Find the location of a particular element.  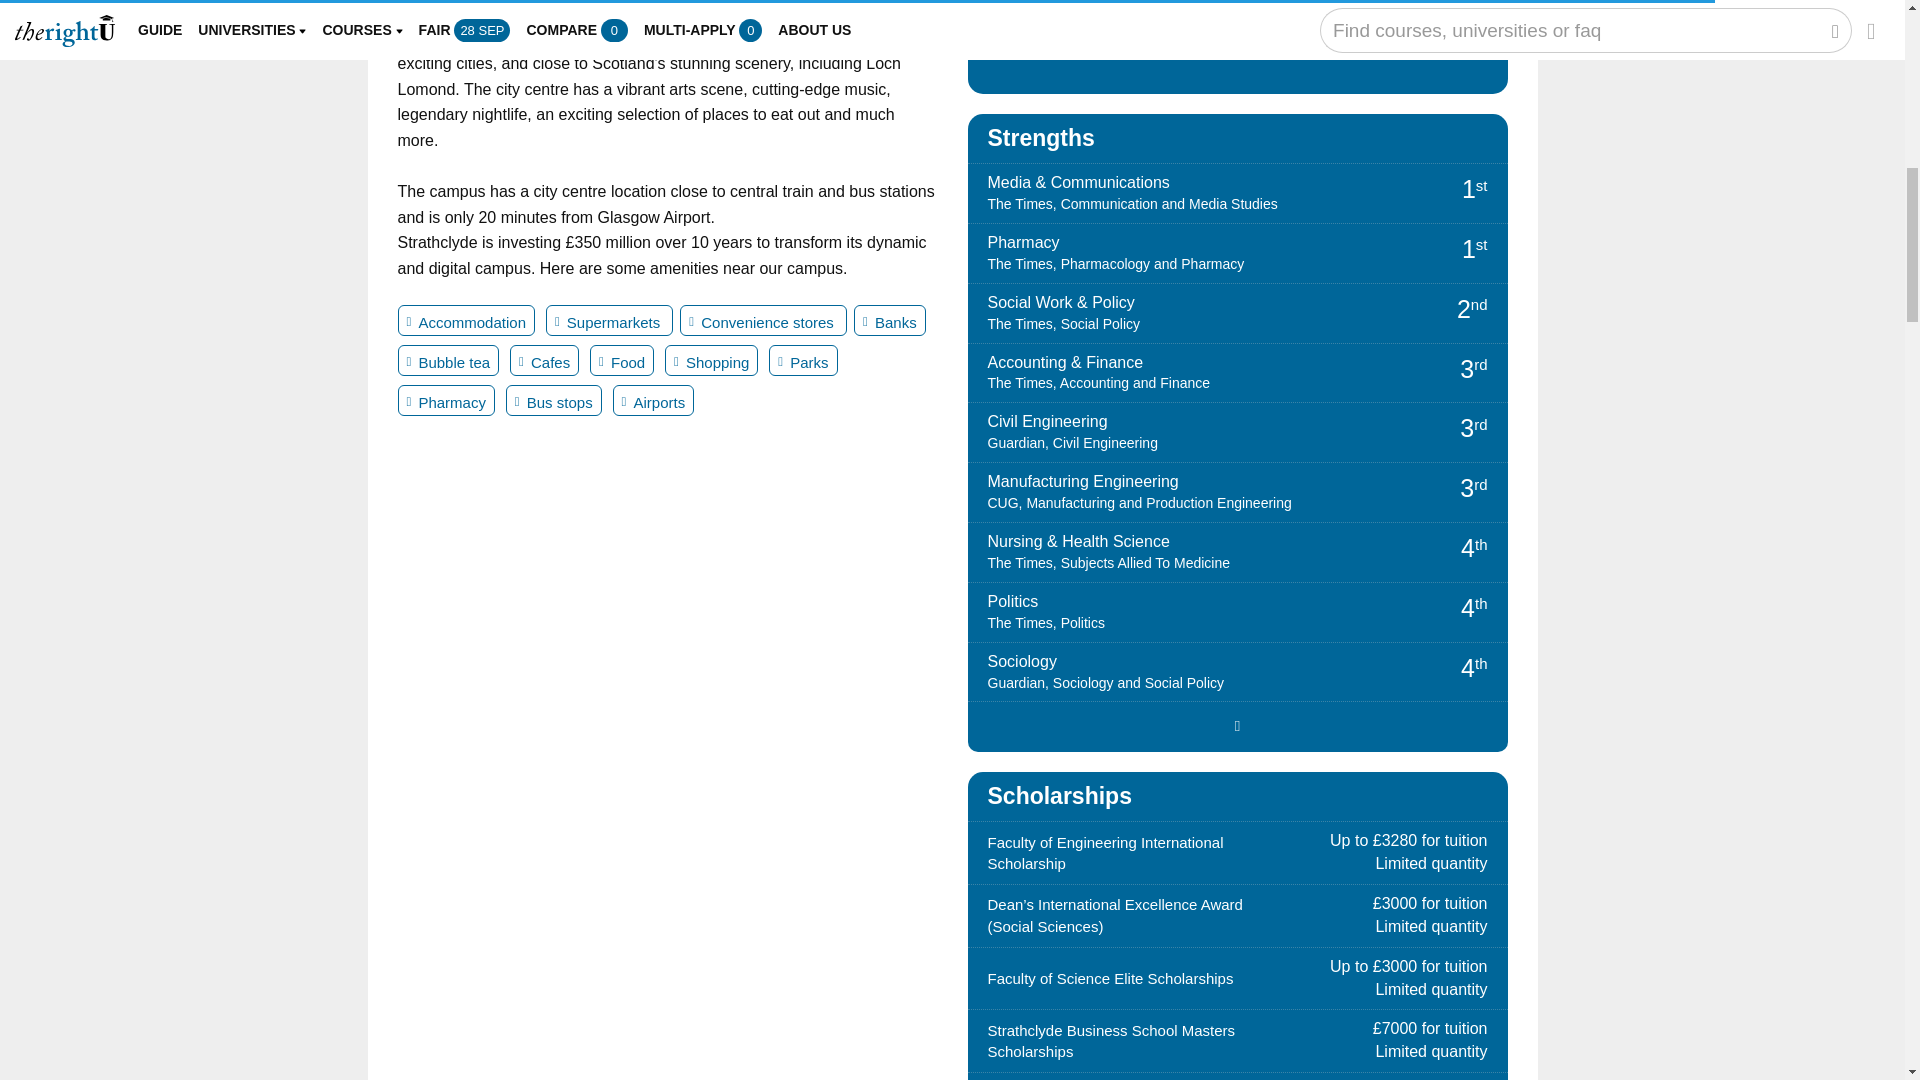

Accommodation is located at coordinates (466, 320).